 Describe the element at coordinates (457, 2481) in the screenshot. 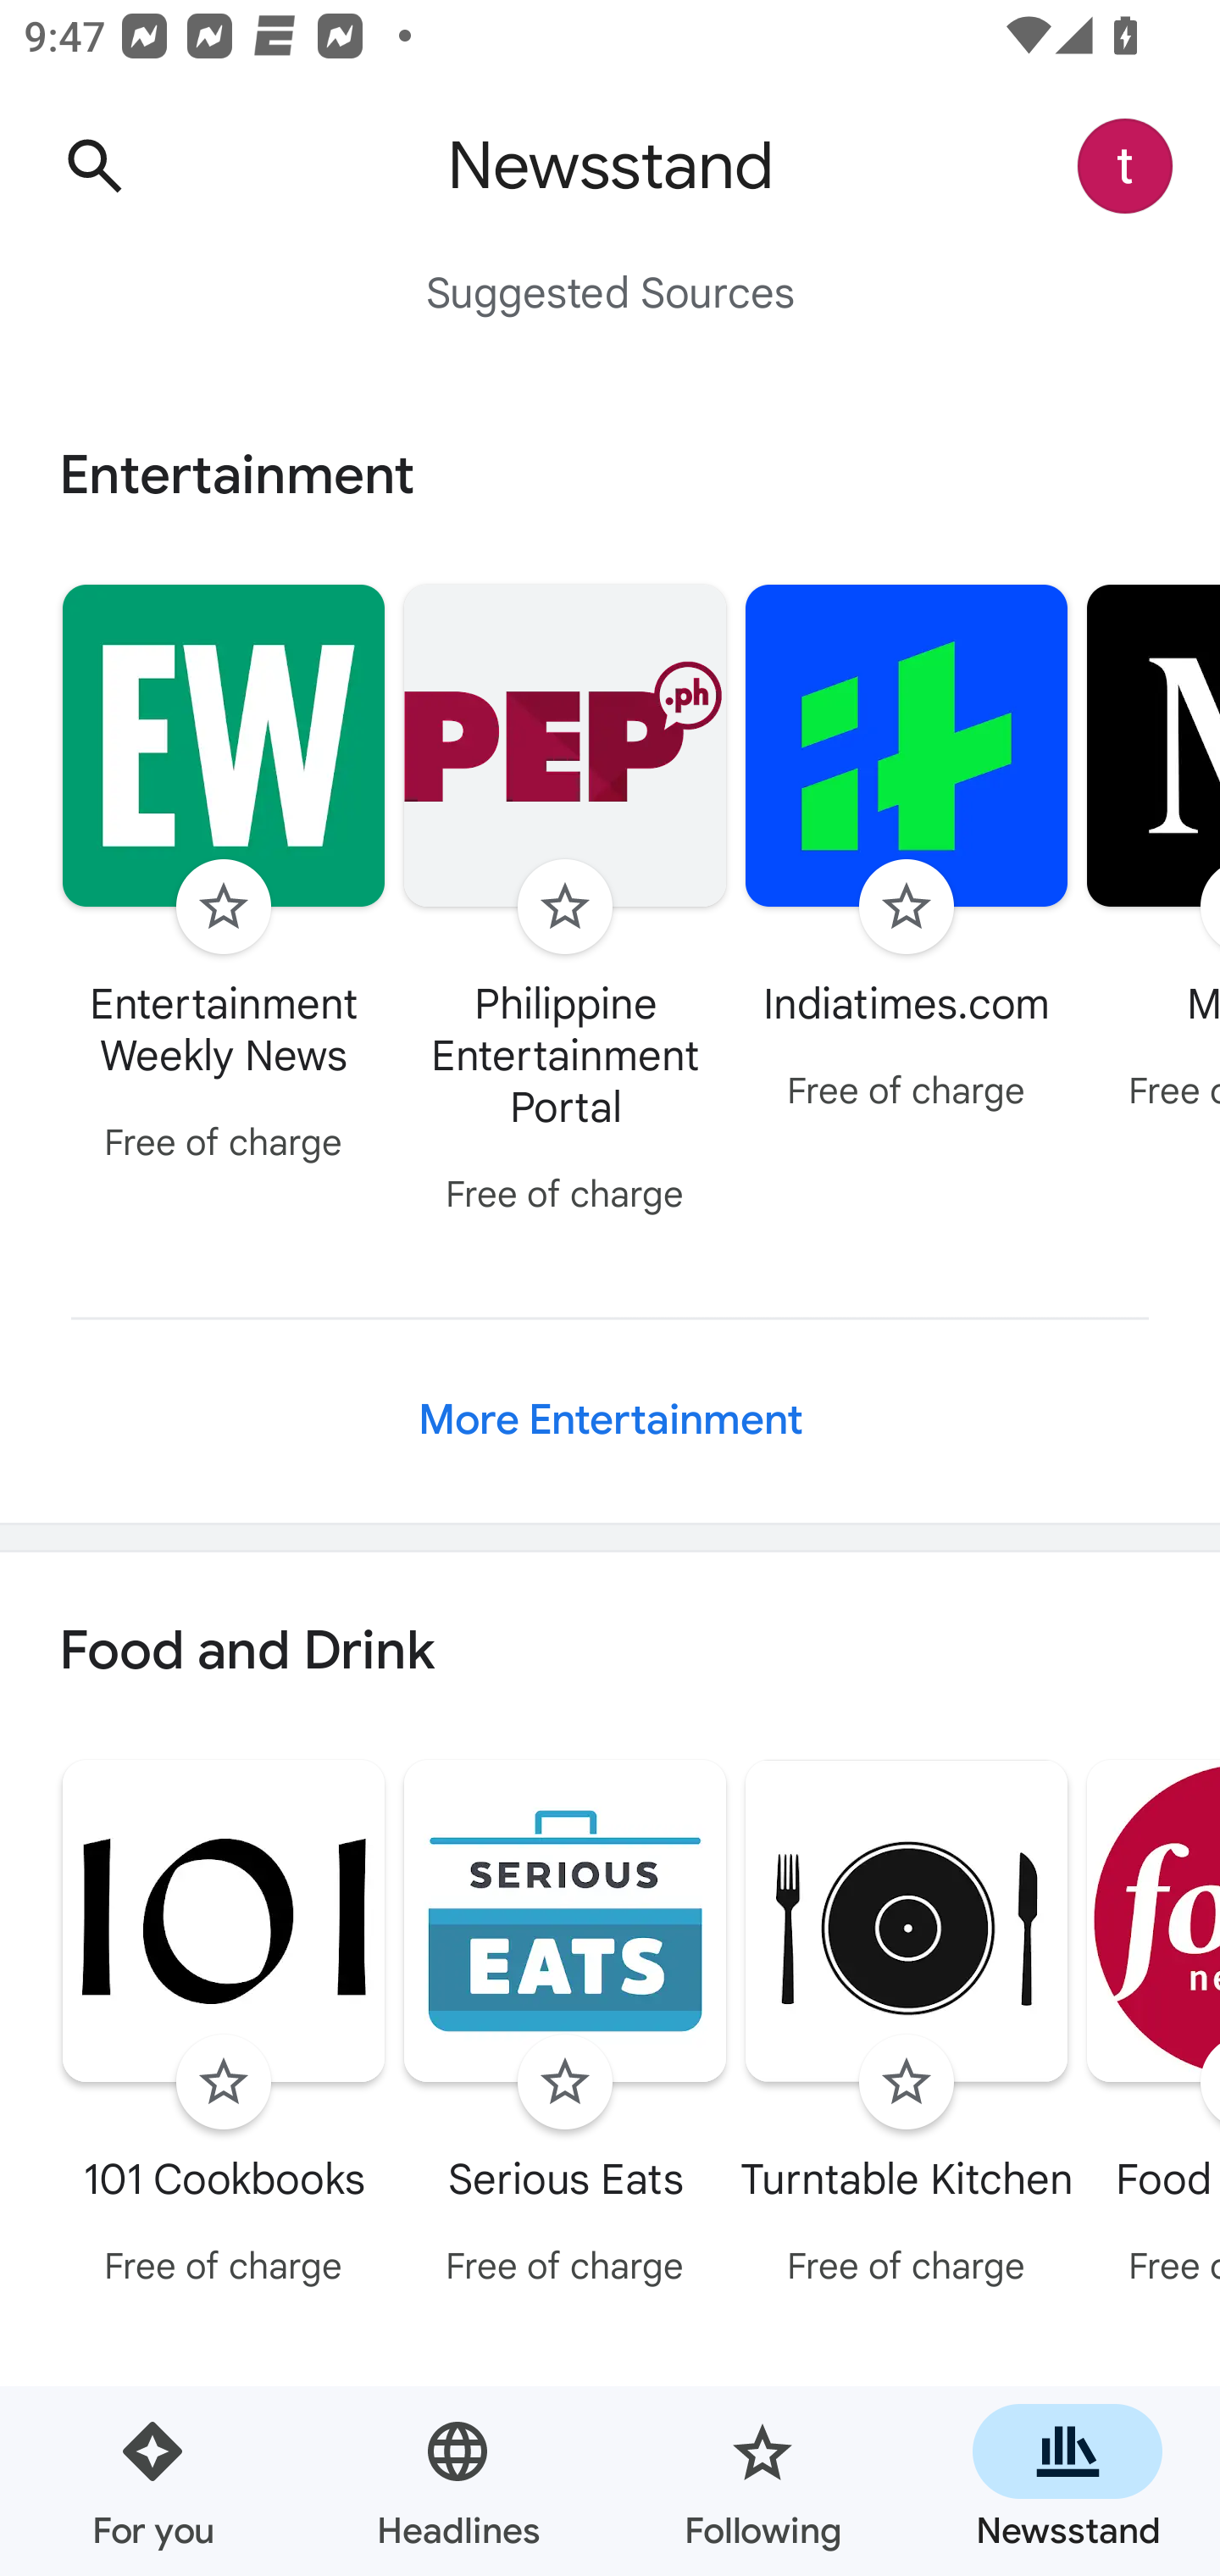

I see `Headlines` at that location.